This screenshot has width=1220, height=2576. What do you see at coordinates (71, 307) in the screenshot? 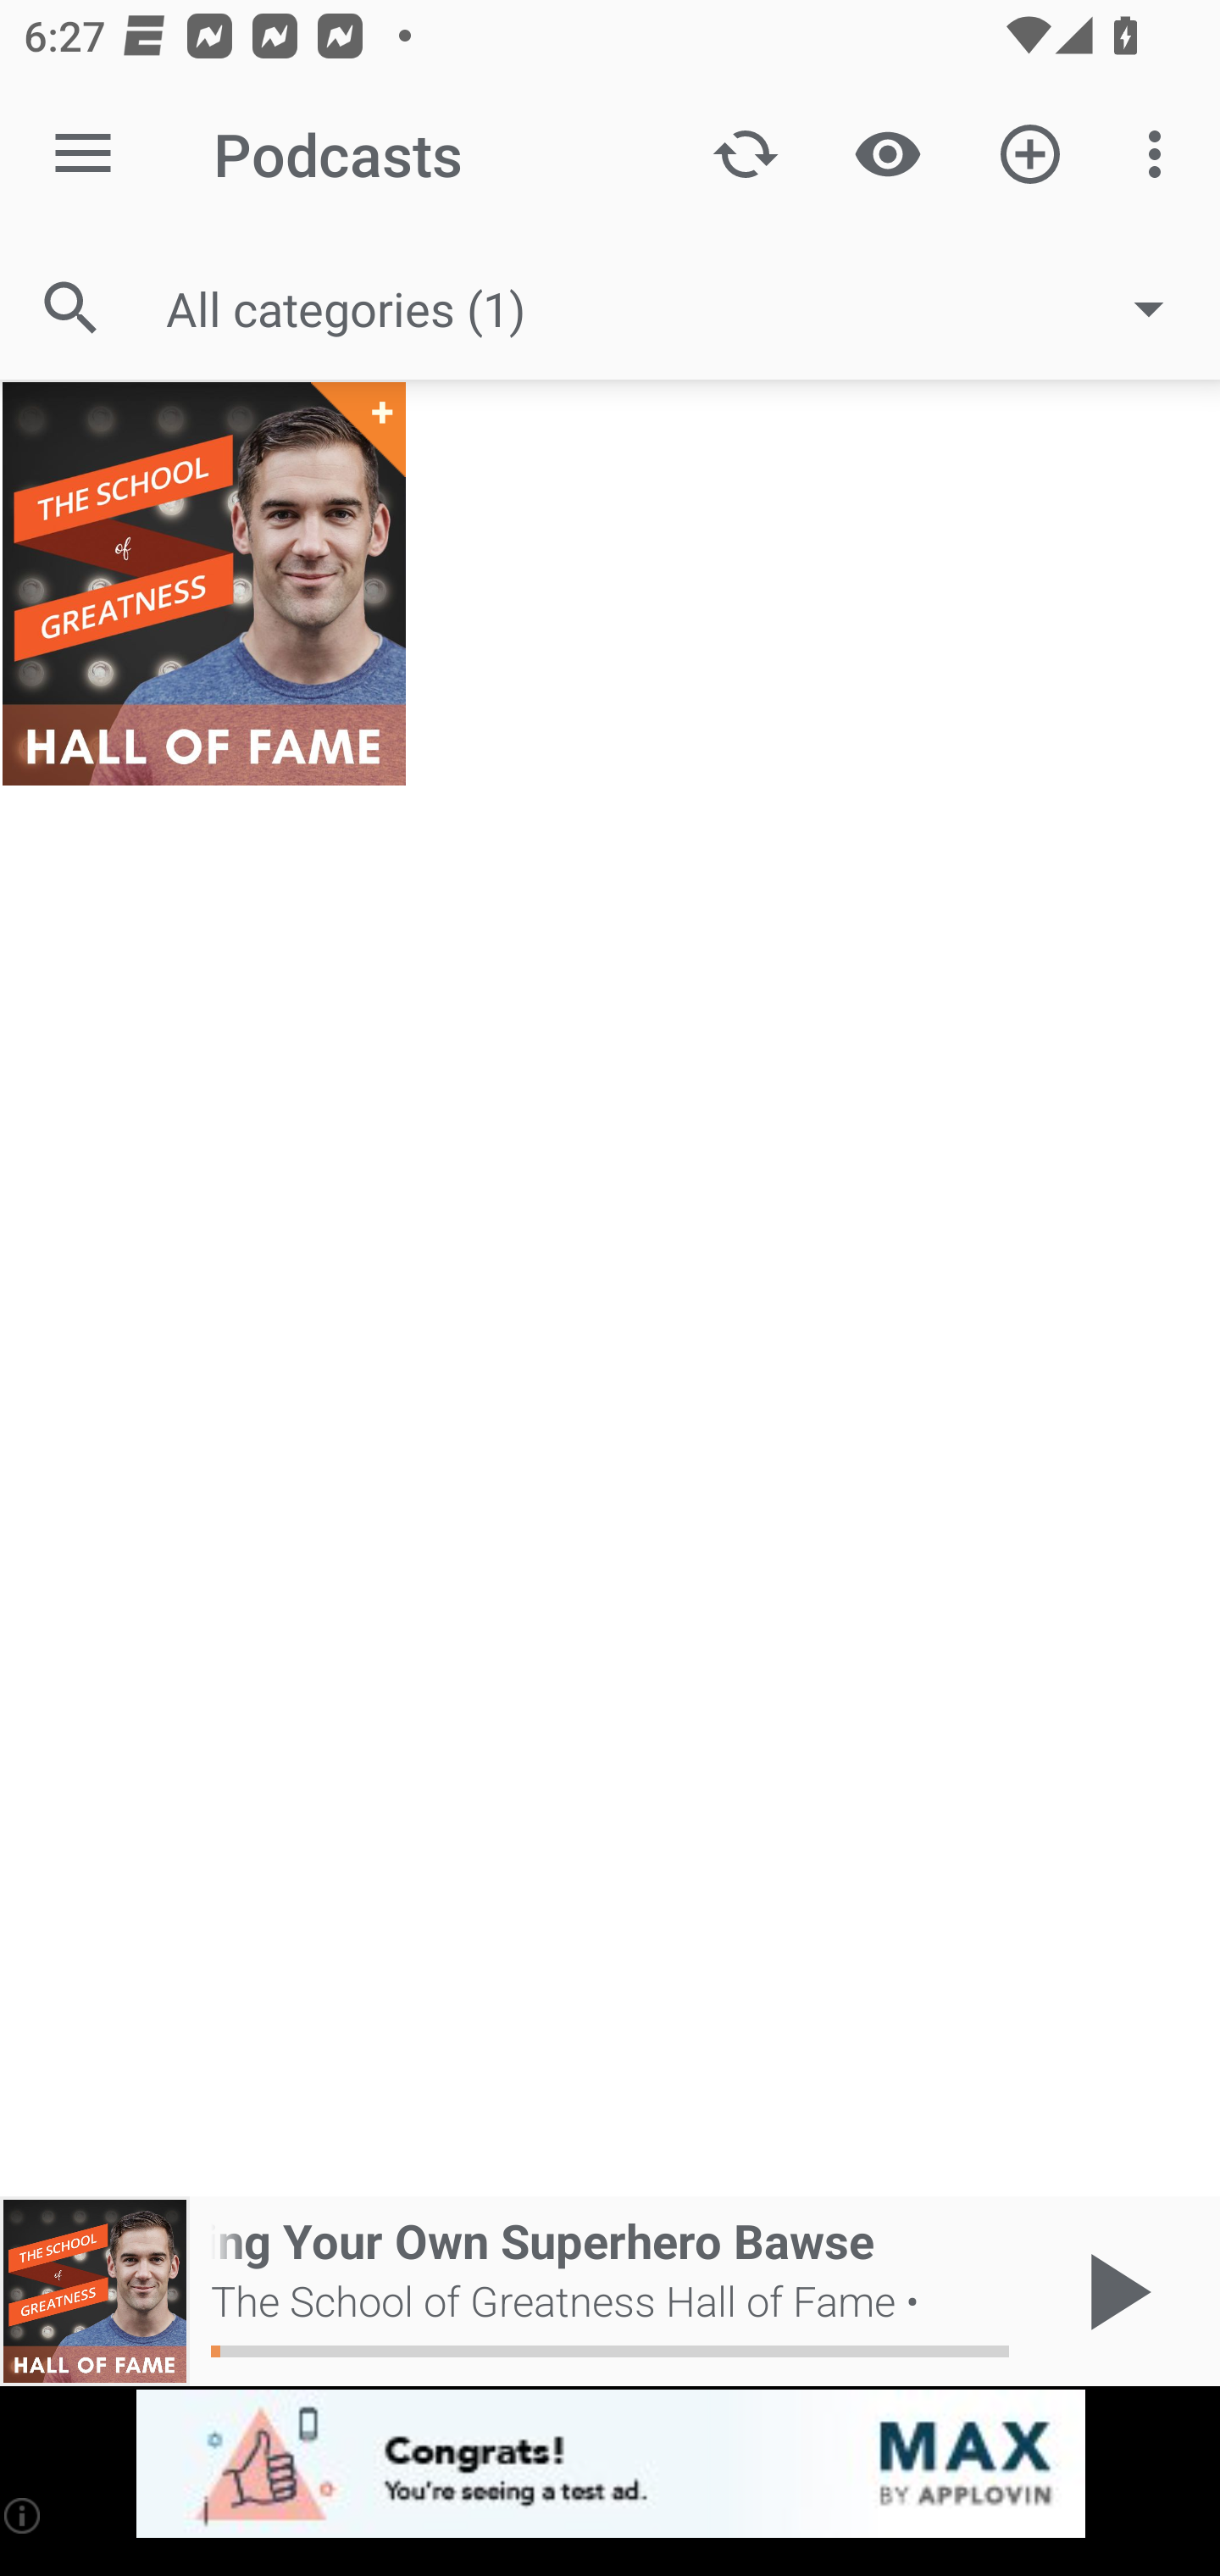
I see `Search` at bounding box center [71, 307].